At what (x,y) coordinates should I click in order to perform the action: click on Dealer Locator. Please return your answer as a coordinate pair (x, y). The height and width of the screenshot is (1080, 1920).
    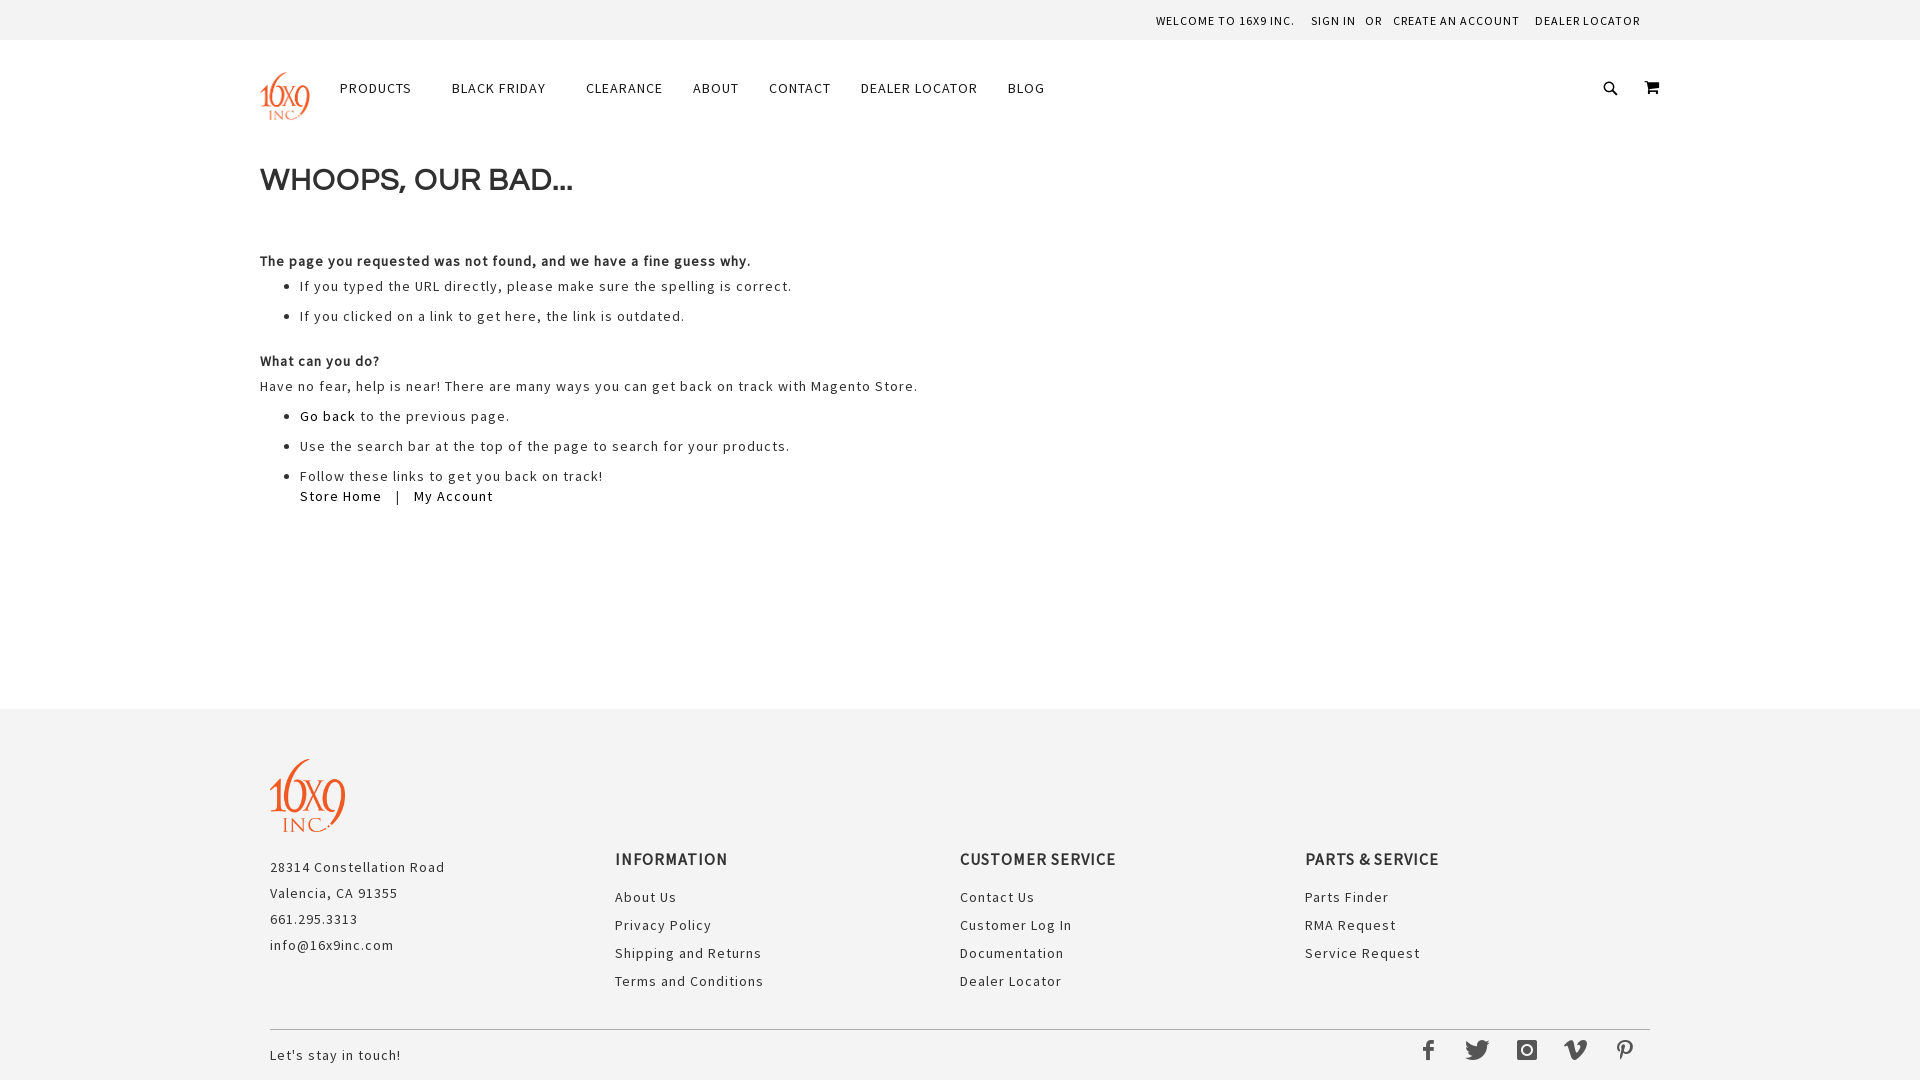
    Looking at the image, I should click on (1011, 981).